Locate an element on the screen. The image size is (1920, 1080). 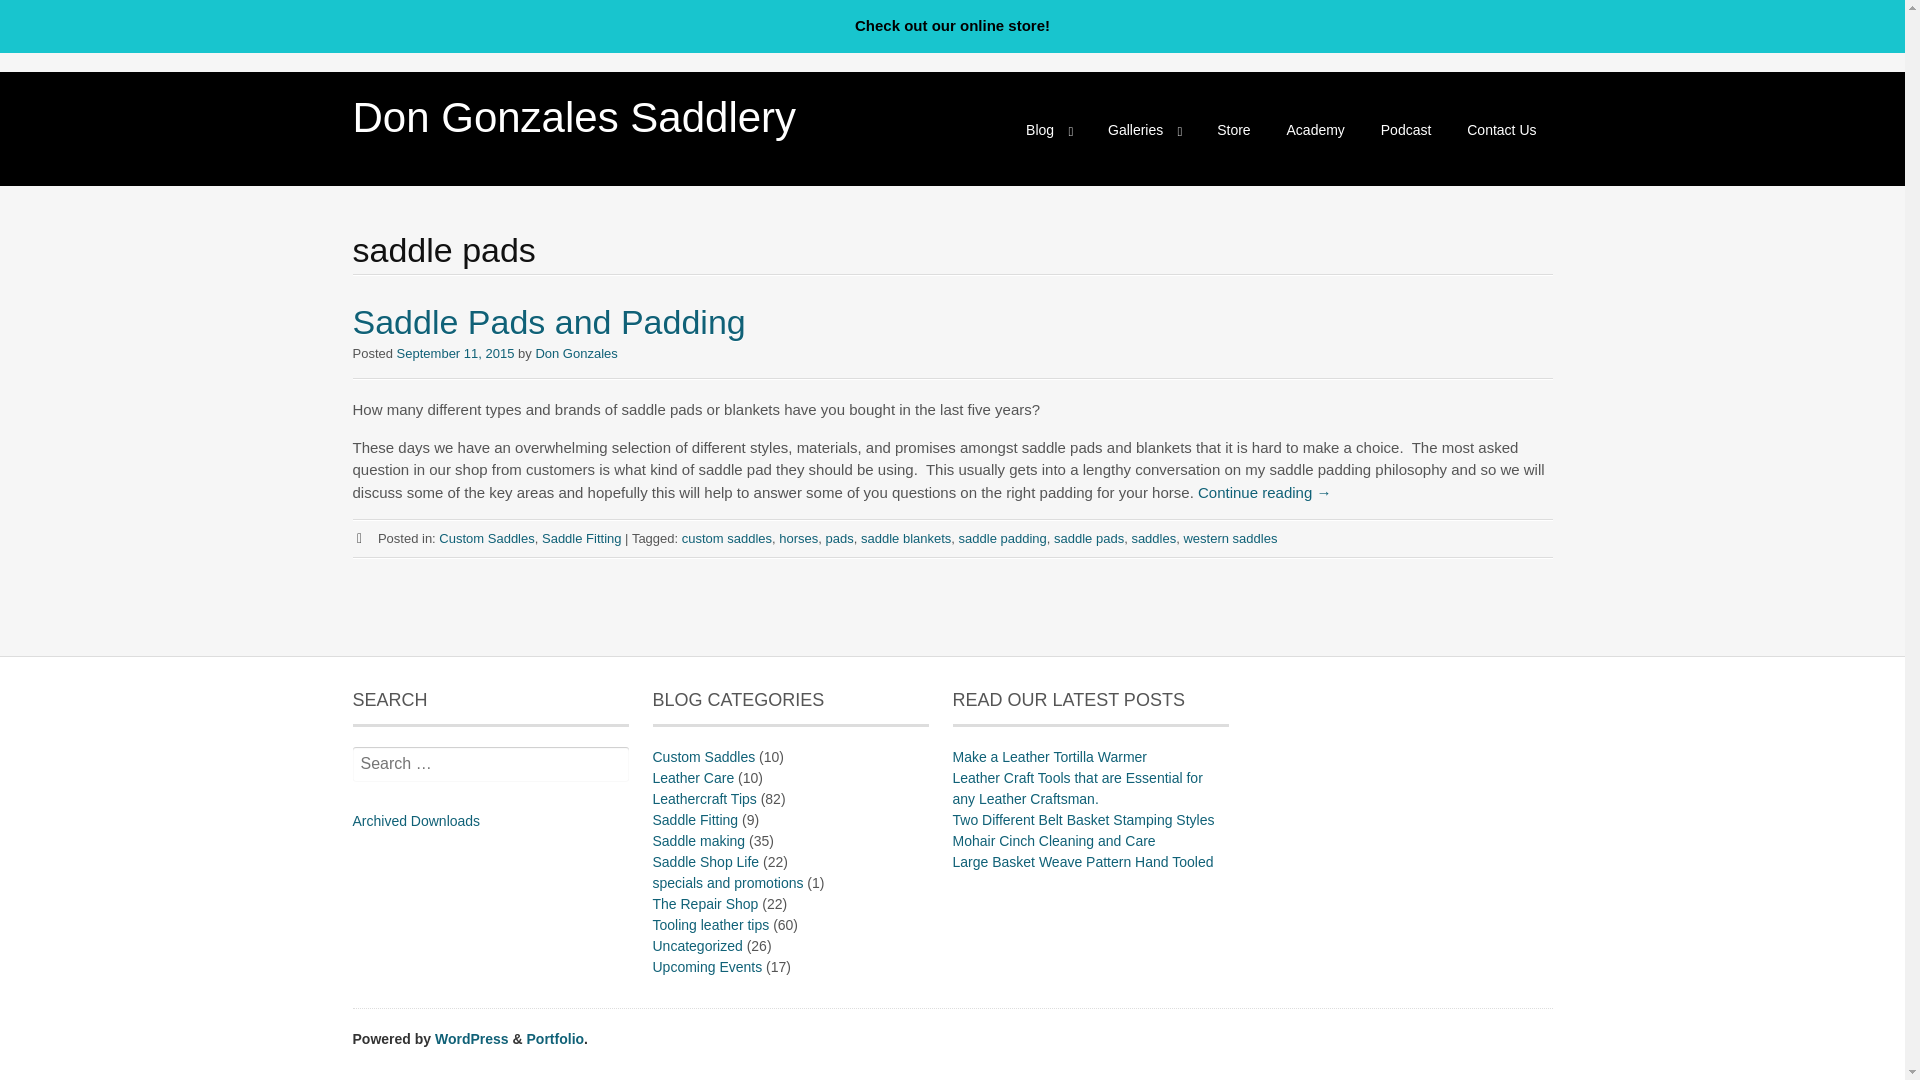
saddle padding is located at coordinates (1002, 538).